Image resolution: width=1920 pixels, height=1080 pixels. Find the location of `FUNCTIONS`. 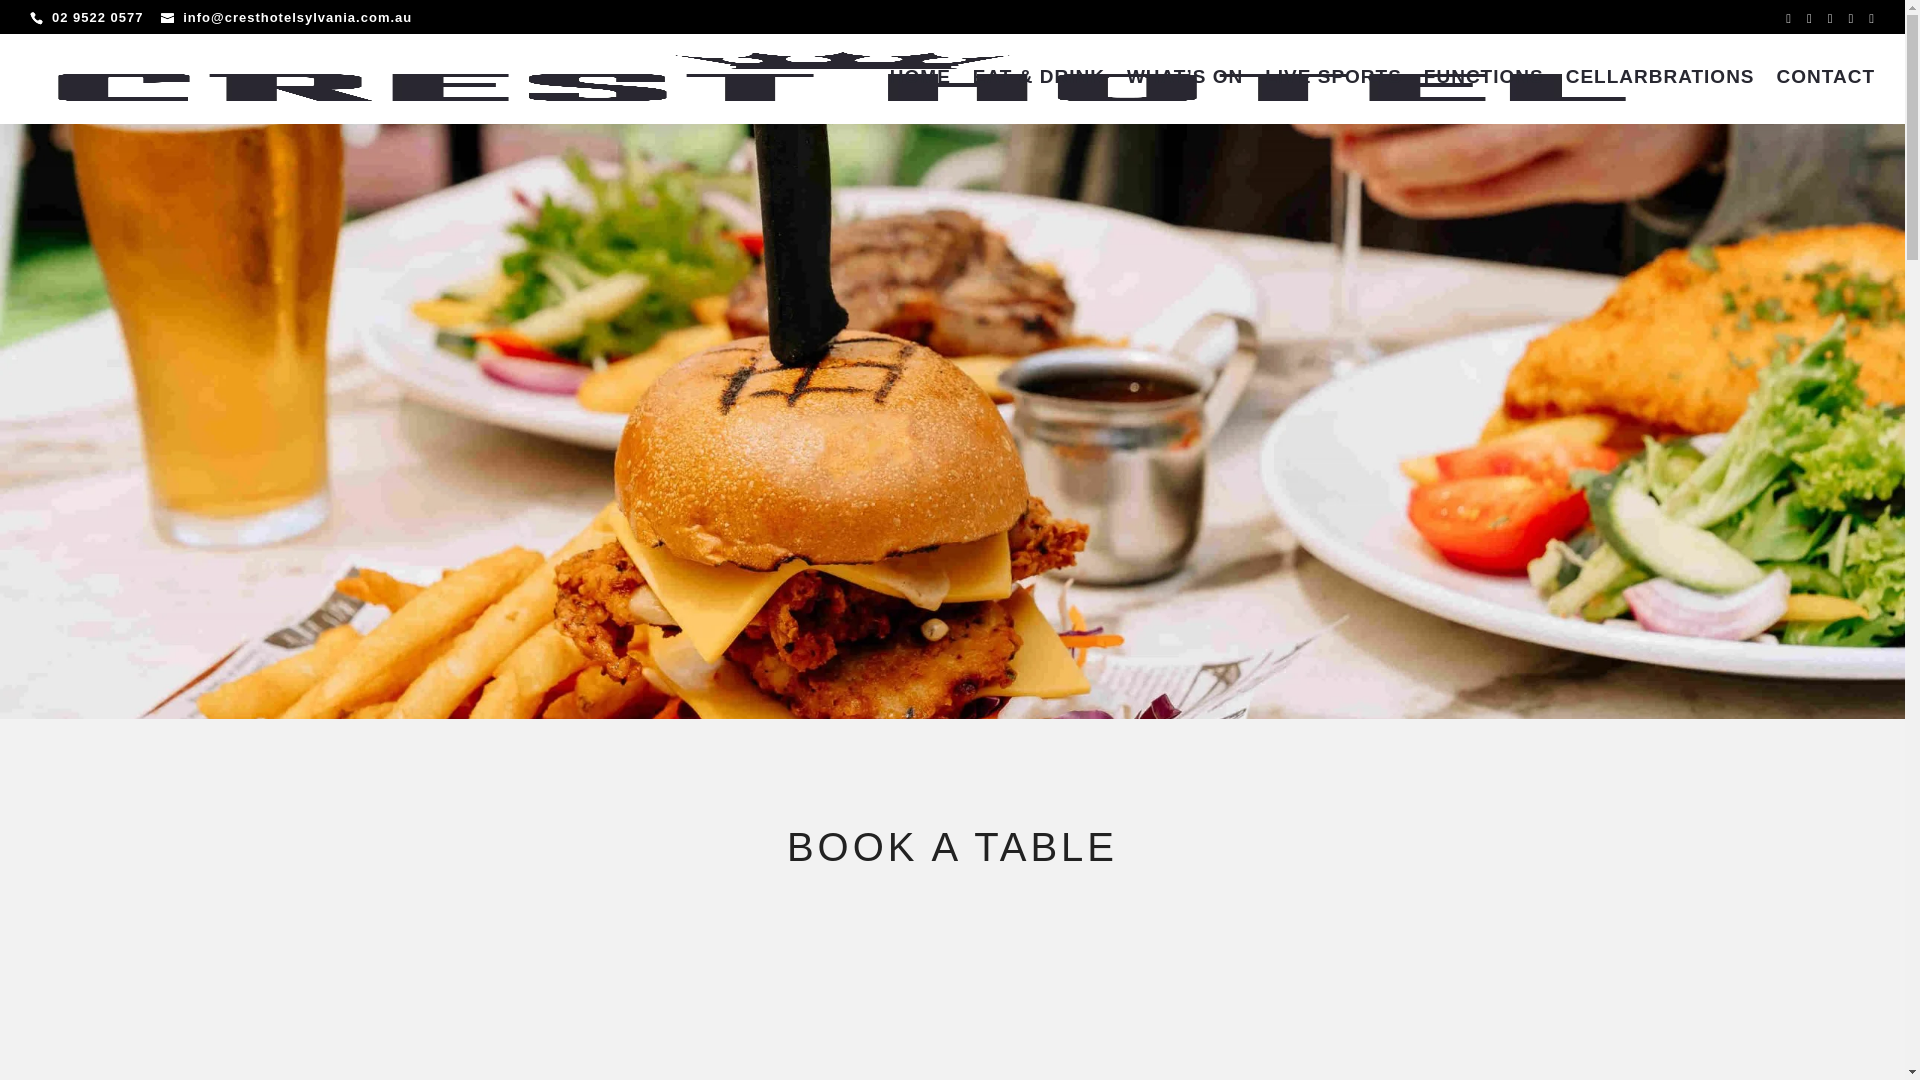

FUNCTIONS is located at coordinates (1484, 97).